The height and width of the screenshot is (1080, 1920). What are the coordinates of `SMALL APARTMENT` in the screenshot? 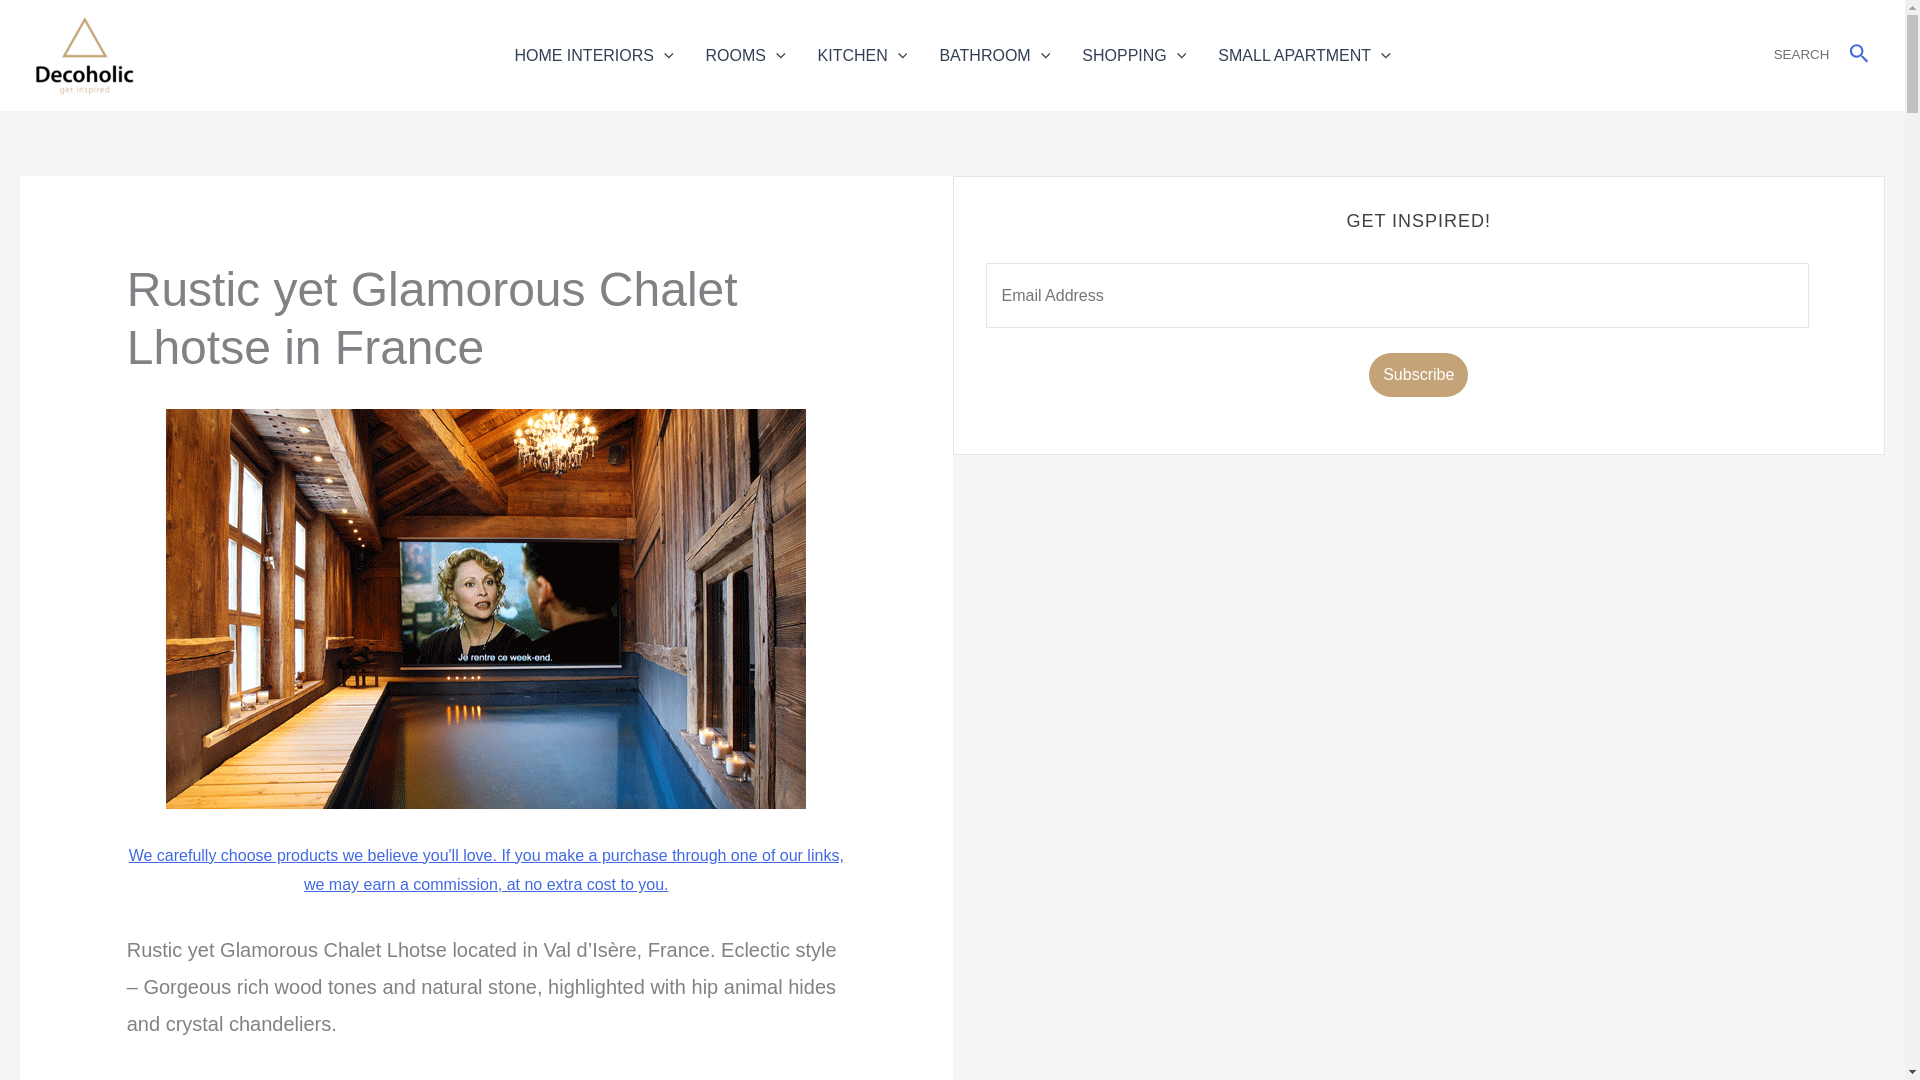 It's located at (1303, 54).